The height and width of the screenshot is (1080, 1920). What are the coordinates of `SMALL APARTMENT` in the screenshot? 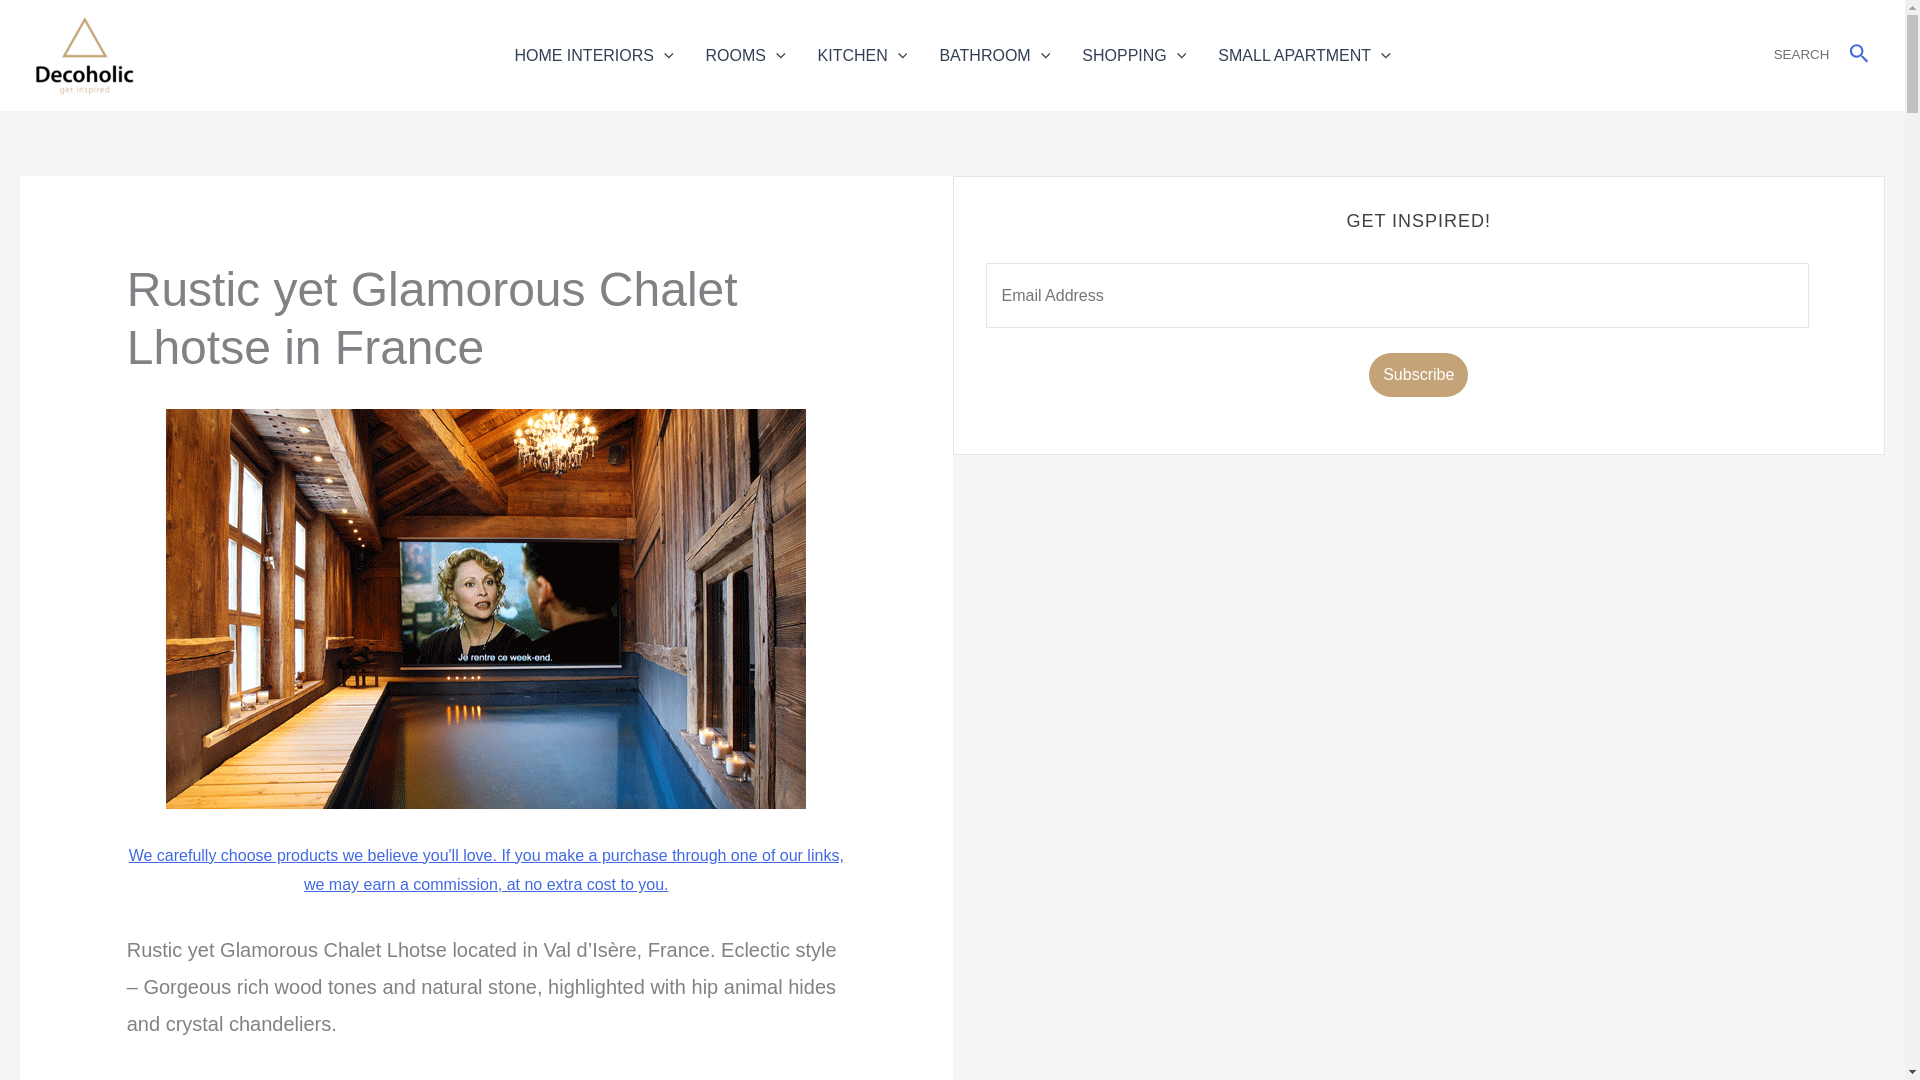 It's located at (1303, 54).